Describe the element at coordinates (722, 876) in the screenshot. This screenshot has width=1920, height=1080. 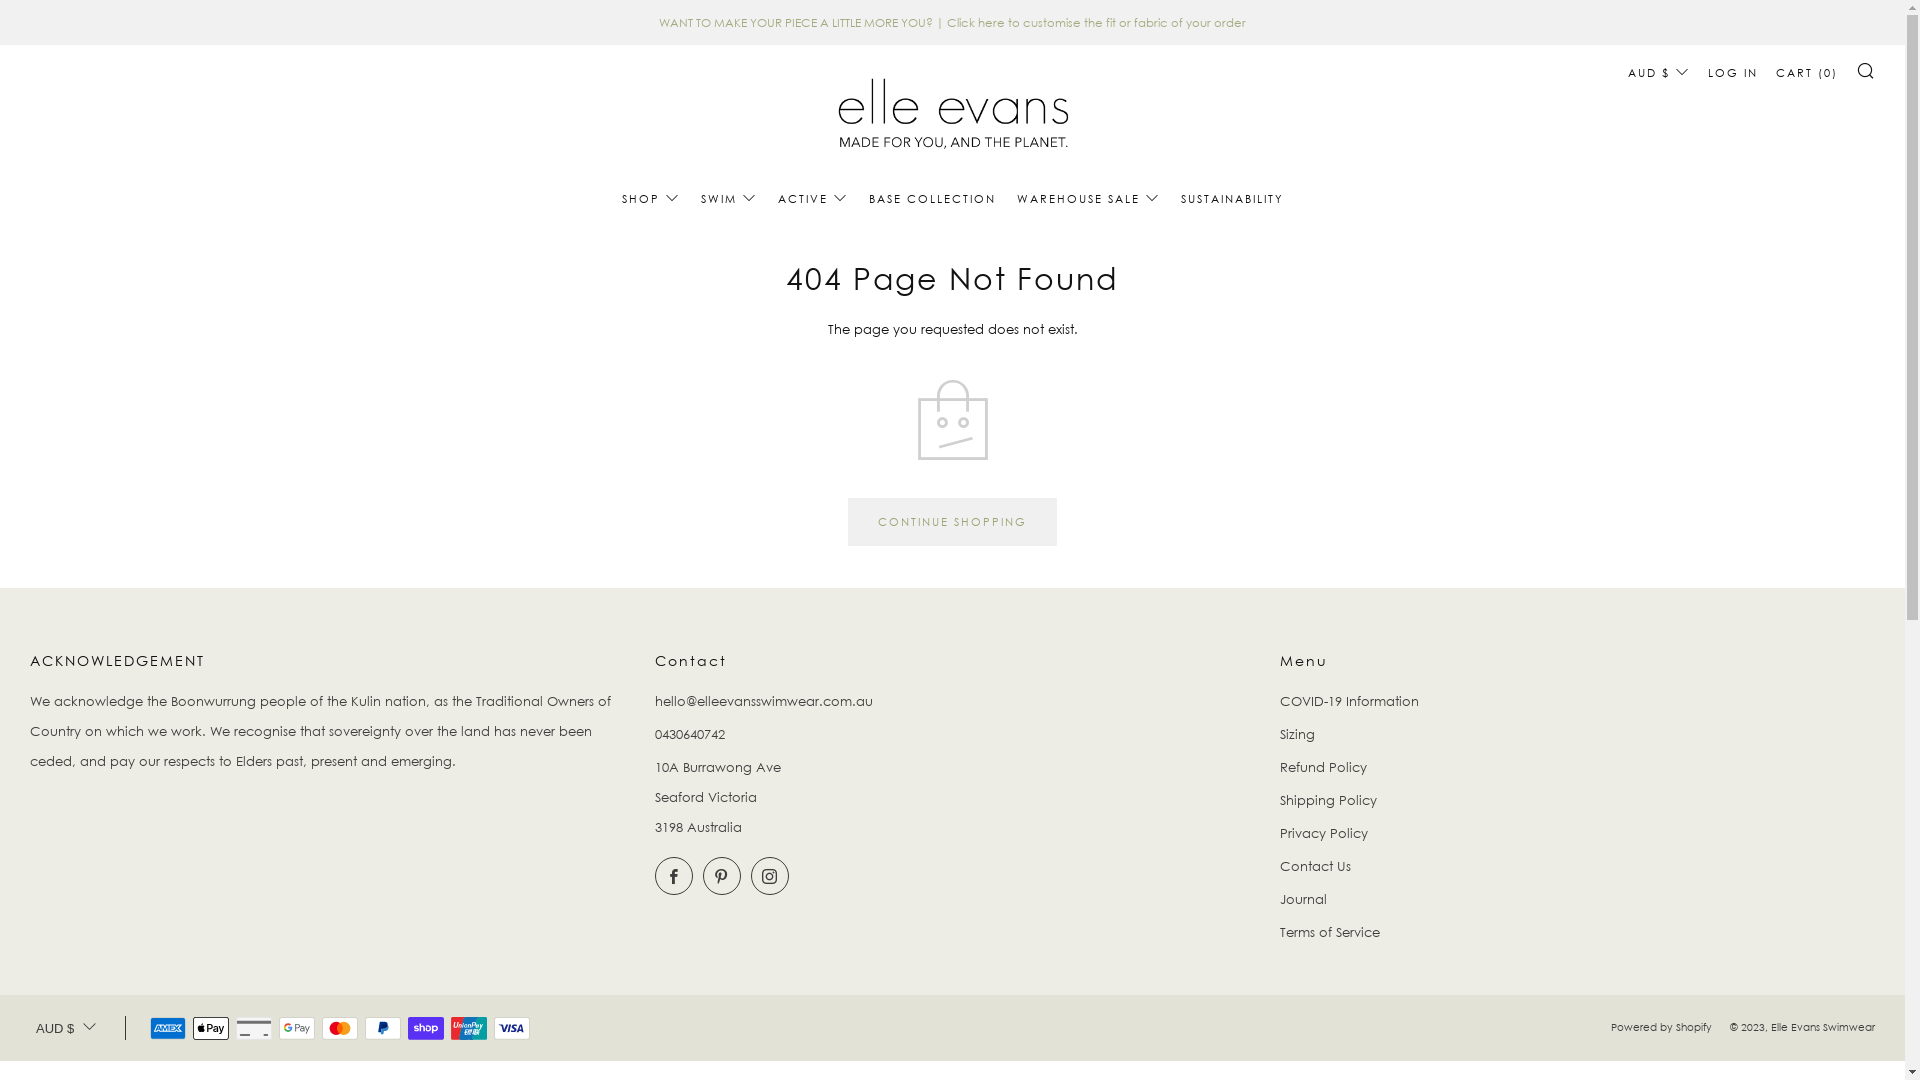
I see `Pinterest` at that location.